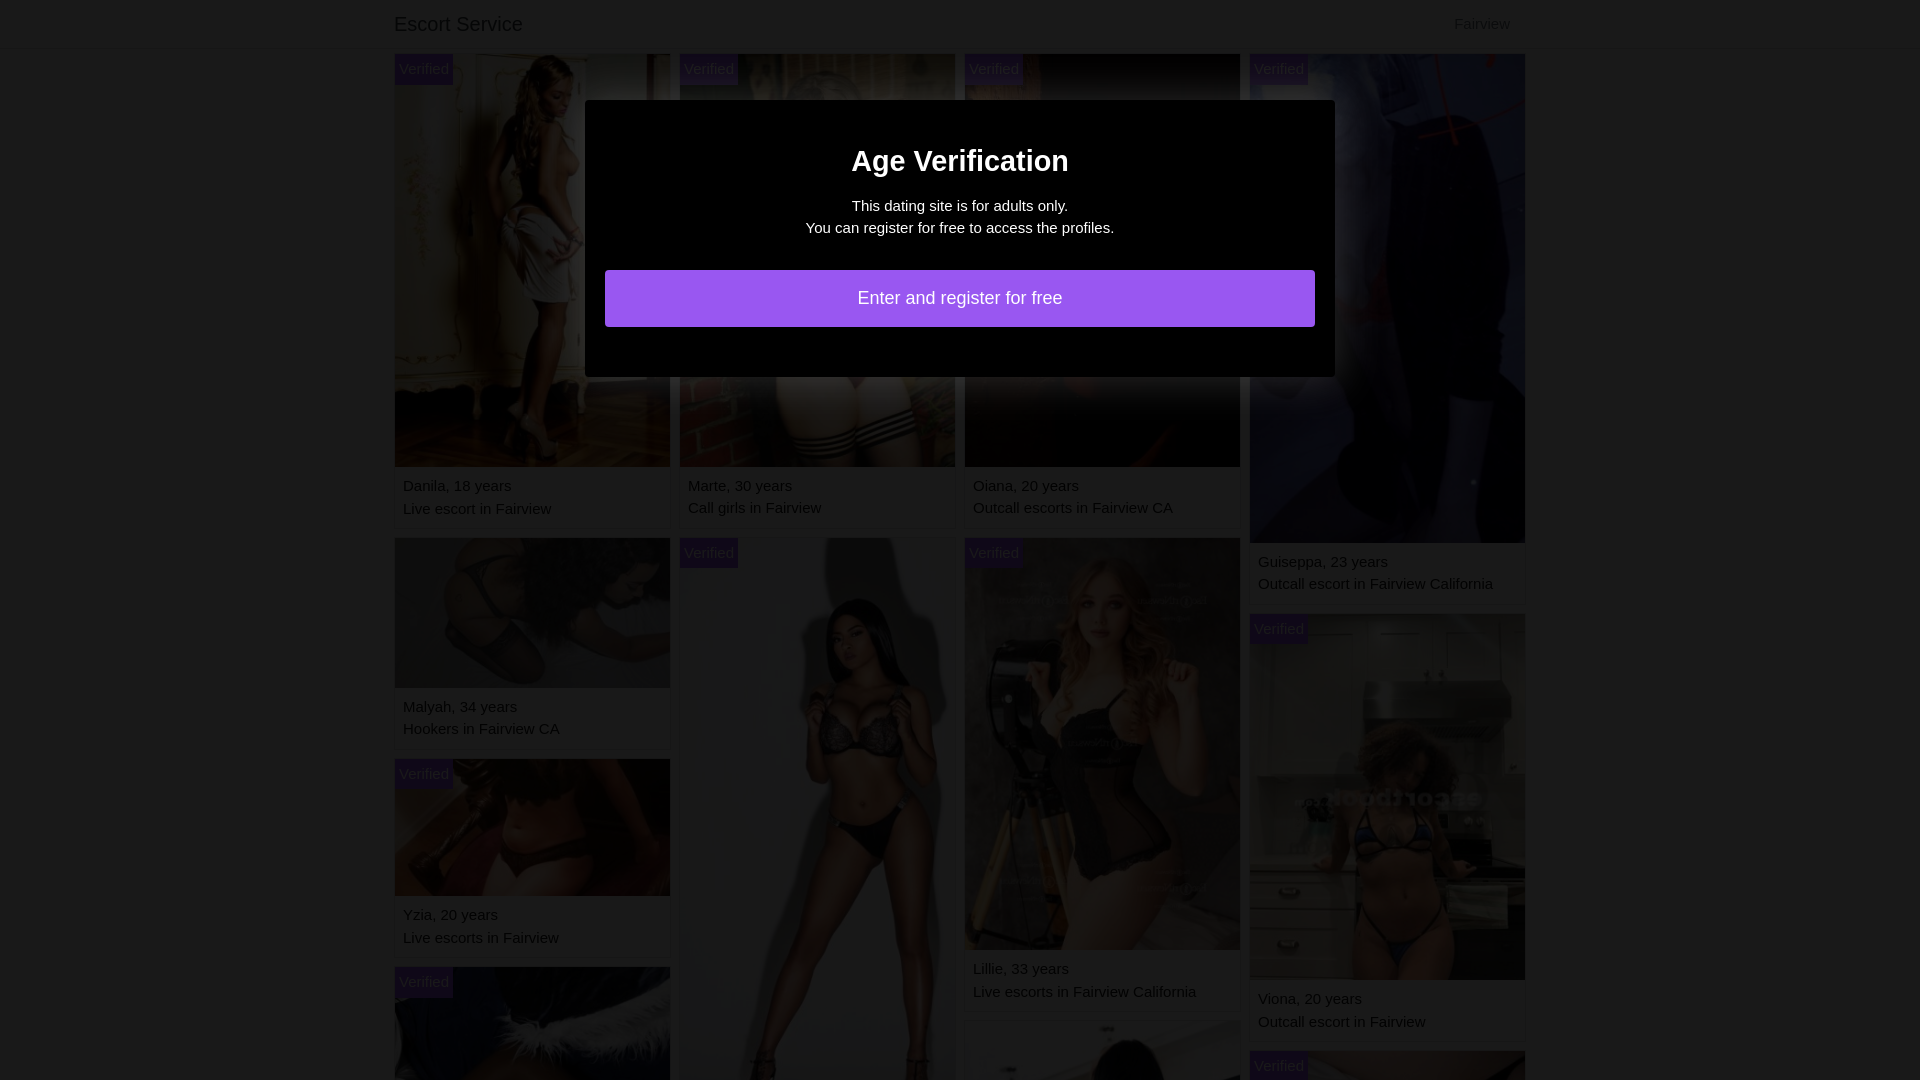 The height and width of the screenshot is (1080, 1920). I want to click on Enter and register for free, so click(960, 298).